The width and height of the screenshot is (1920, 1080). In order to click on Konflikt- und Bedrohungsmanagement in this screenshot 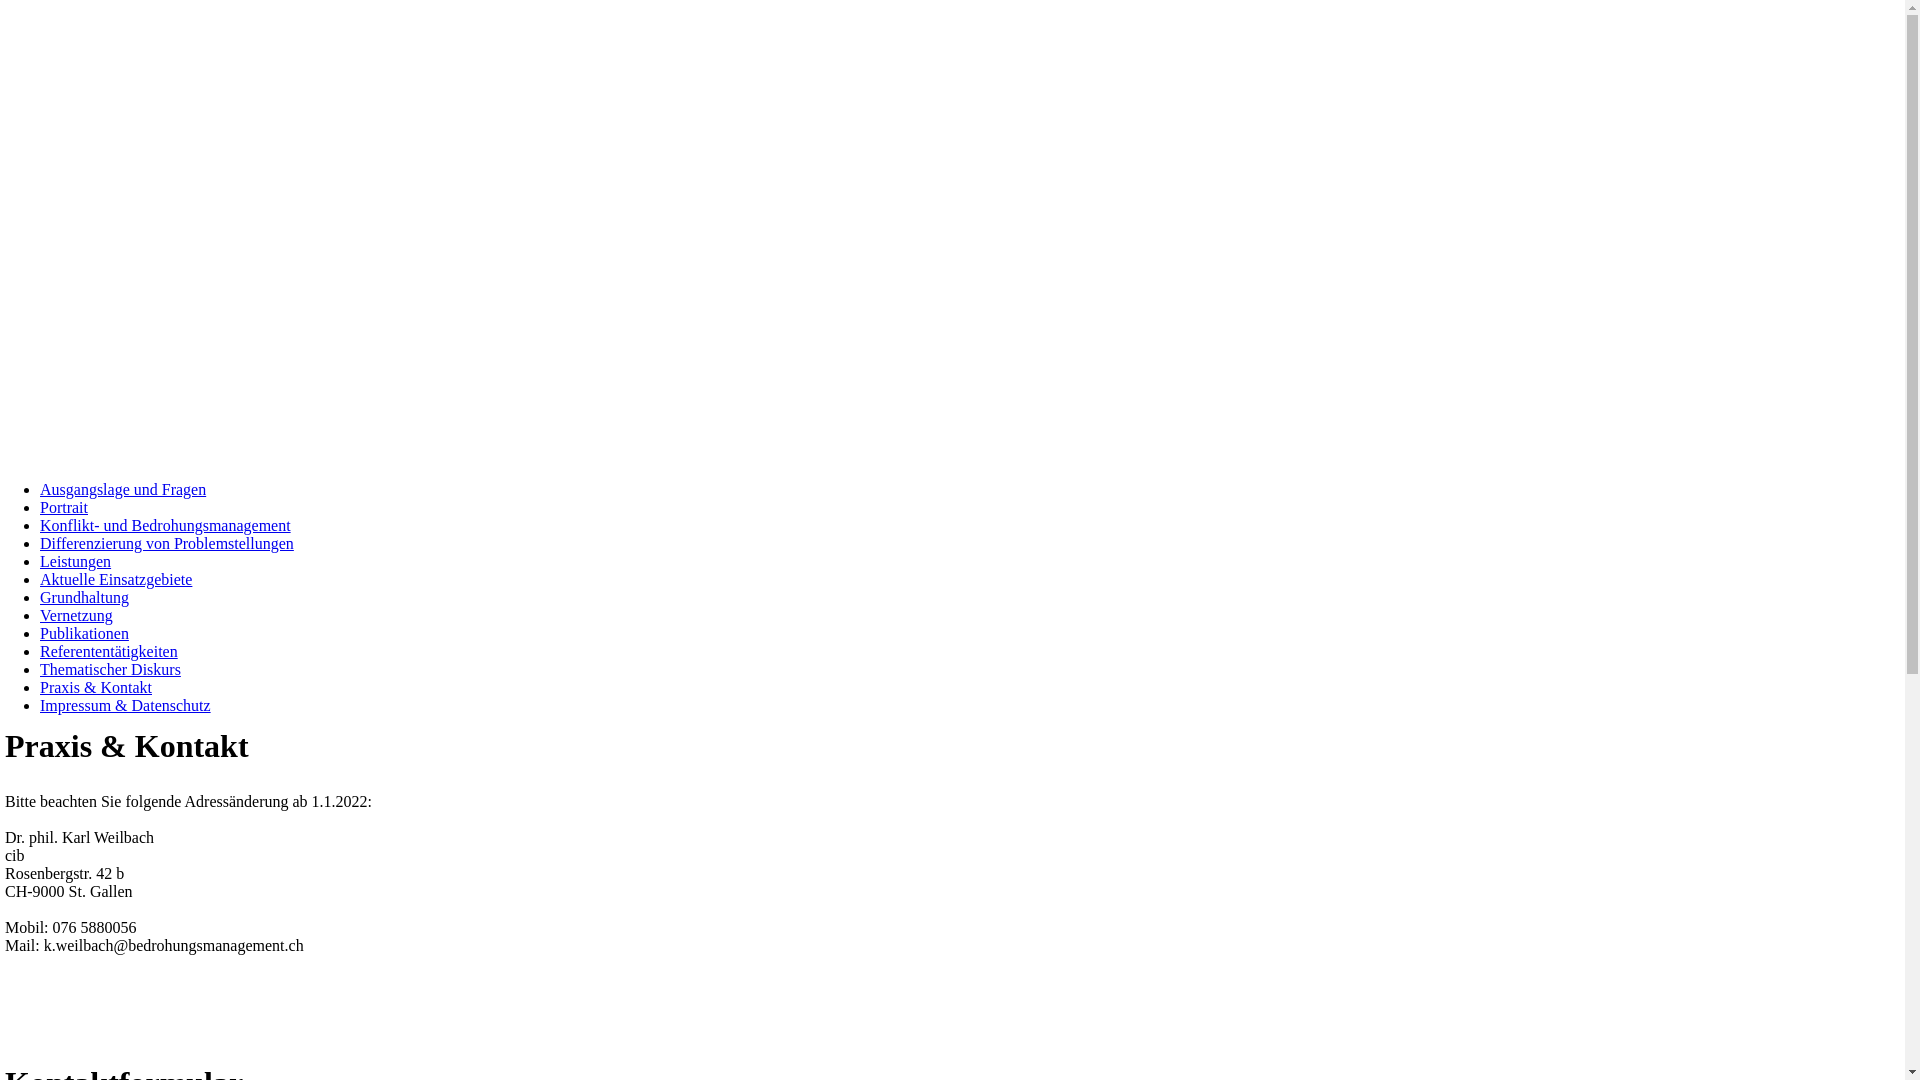, I will do `click(166, 526)`.